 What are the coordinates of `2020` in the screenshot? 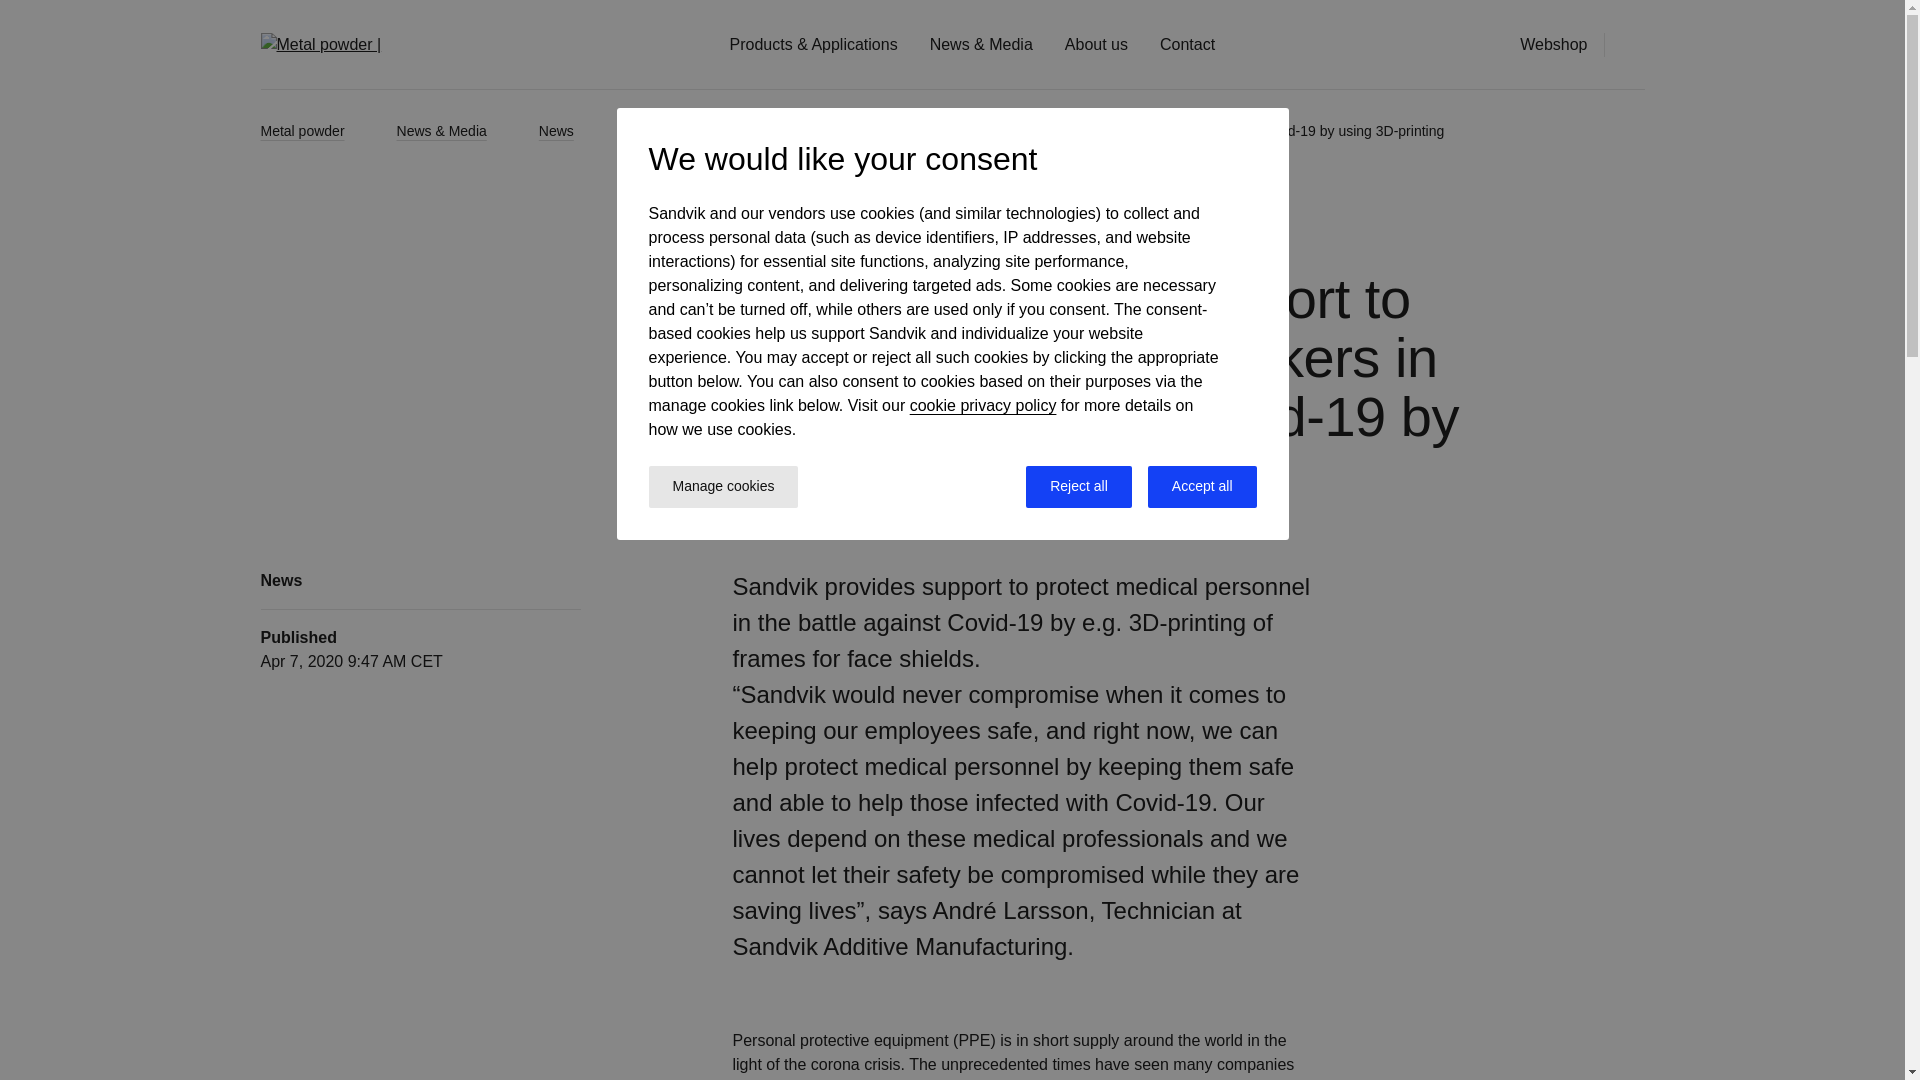 It's located at (659, 131).